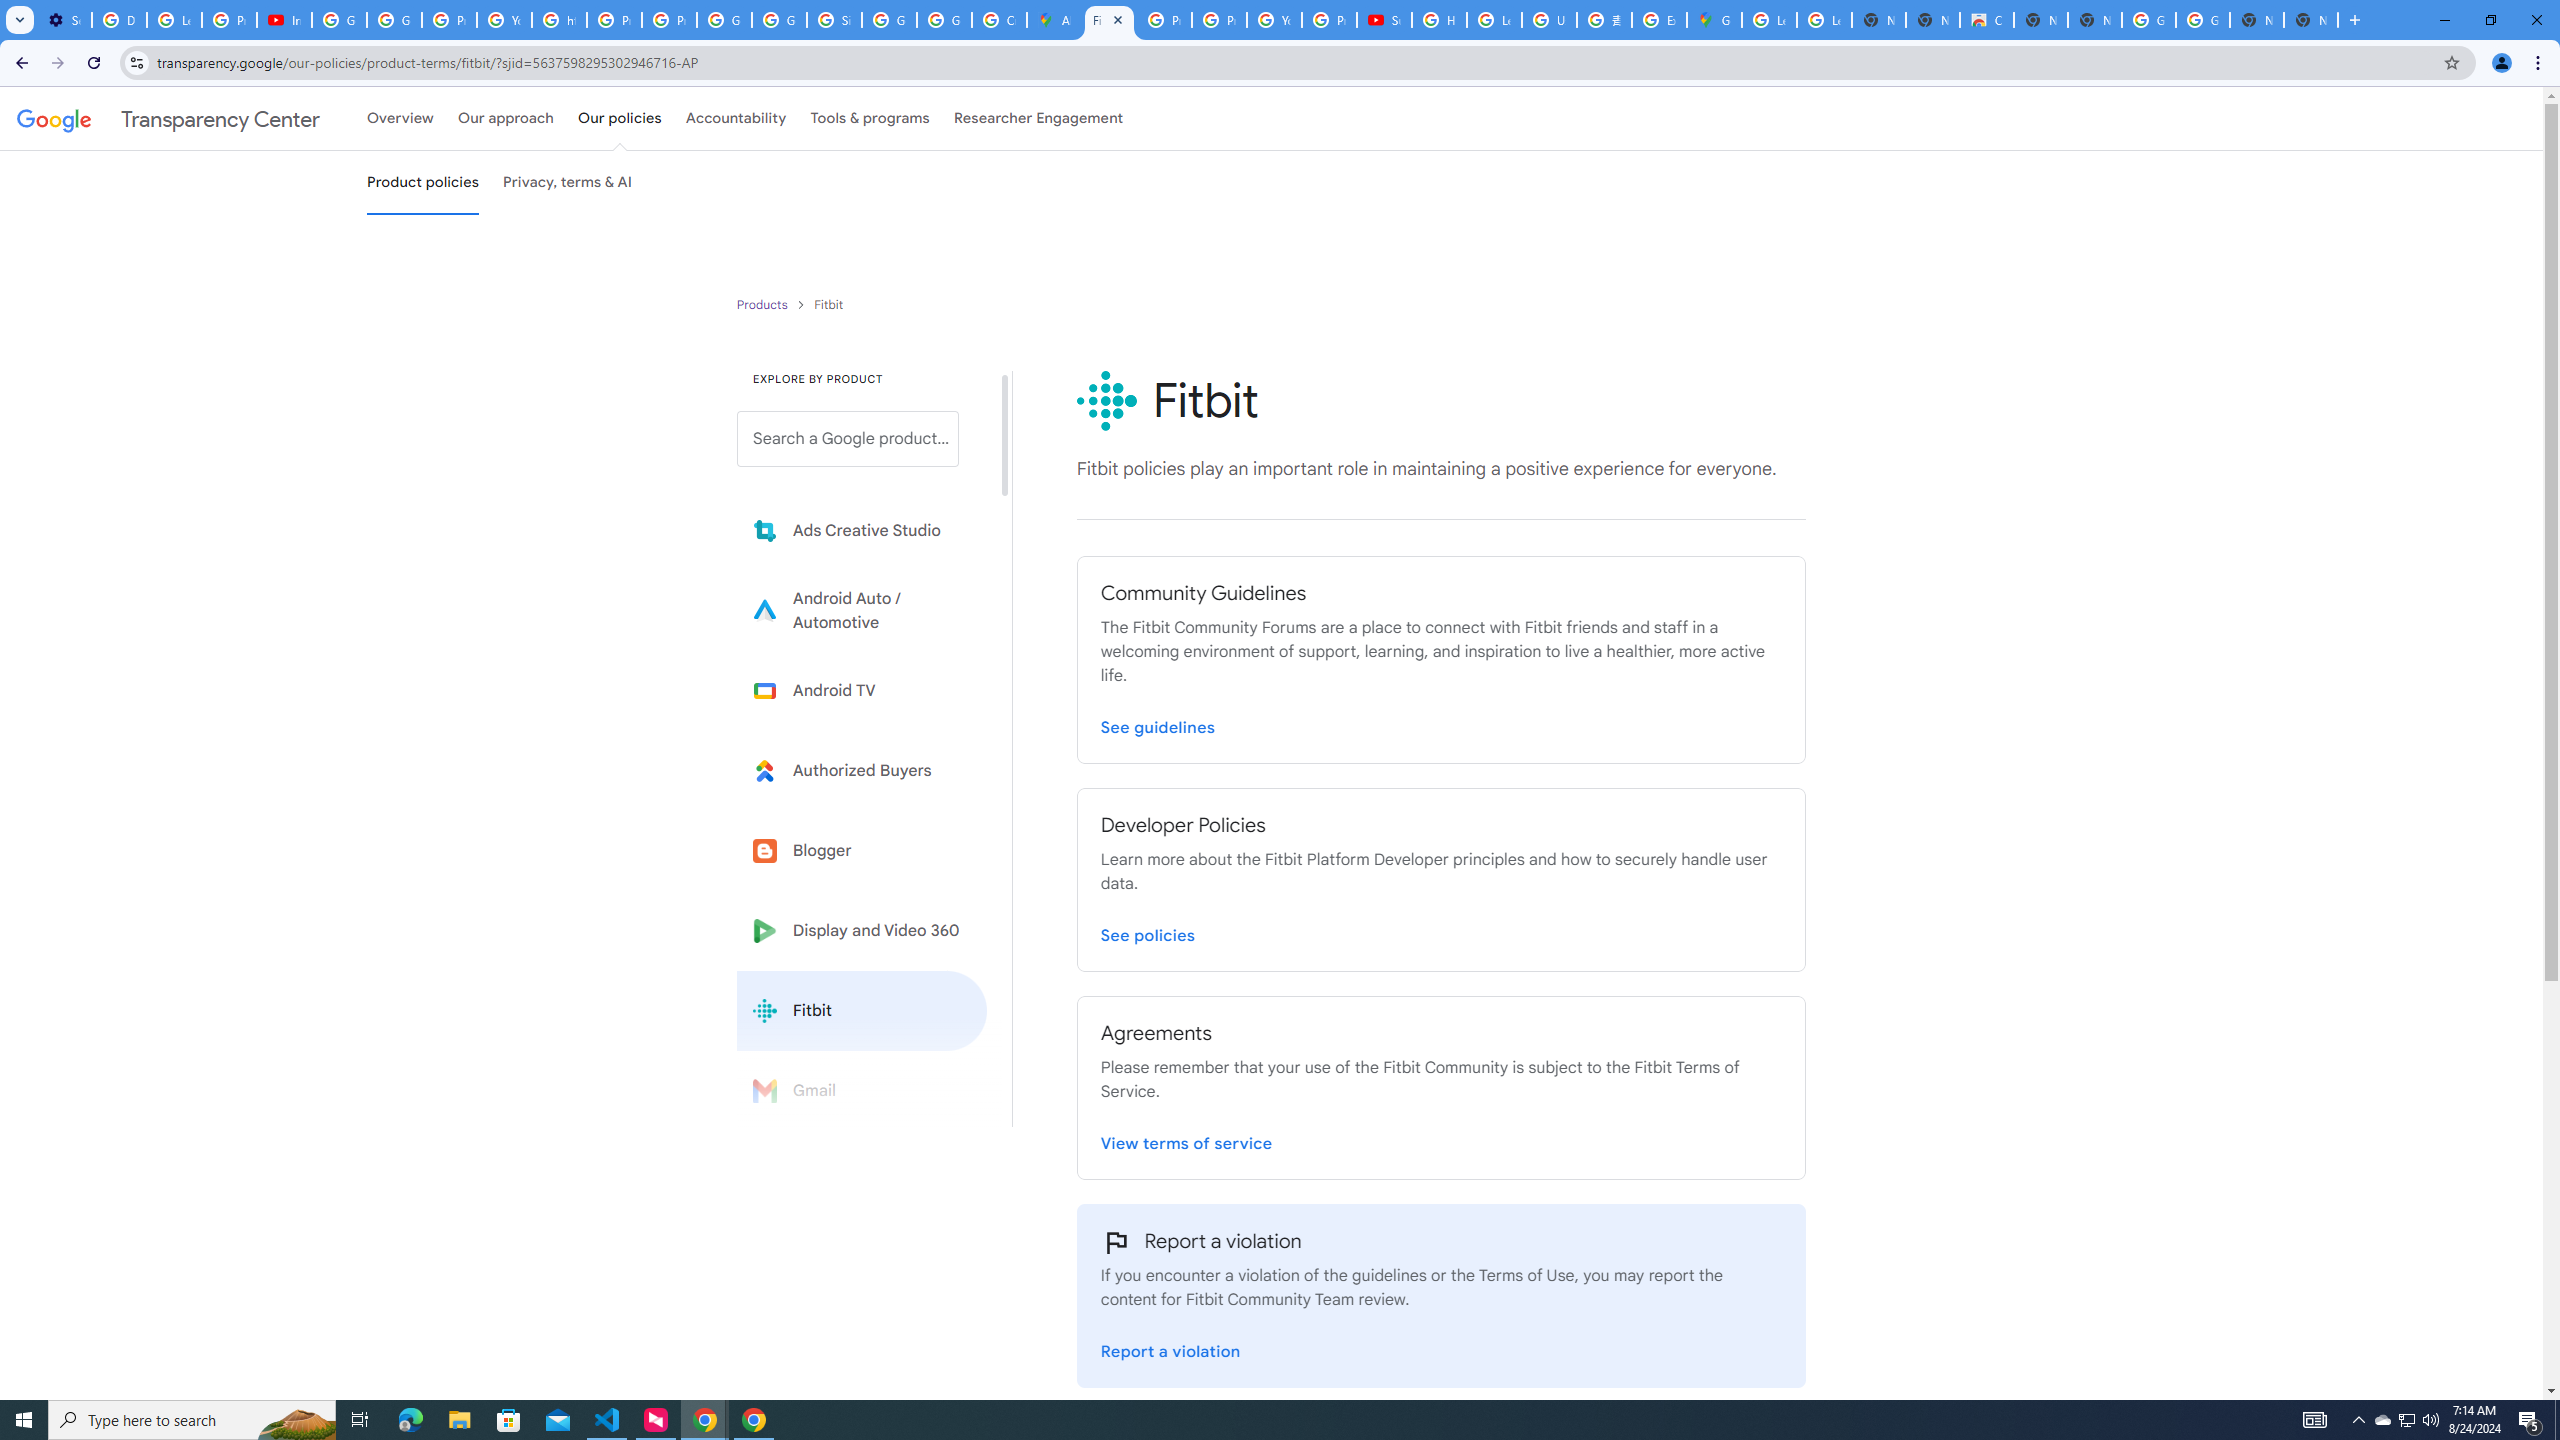 Image resolution: width=2560 pixels, height=1440 pixels. What do you see at coordinates (1186, 1139) in the screenshot?
I see `Read Fitbit Terms of Service page` at bounding box center [1186, 1139].